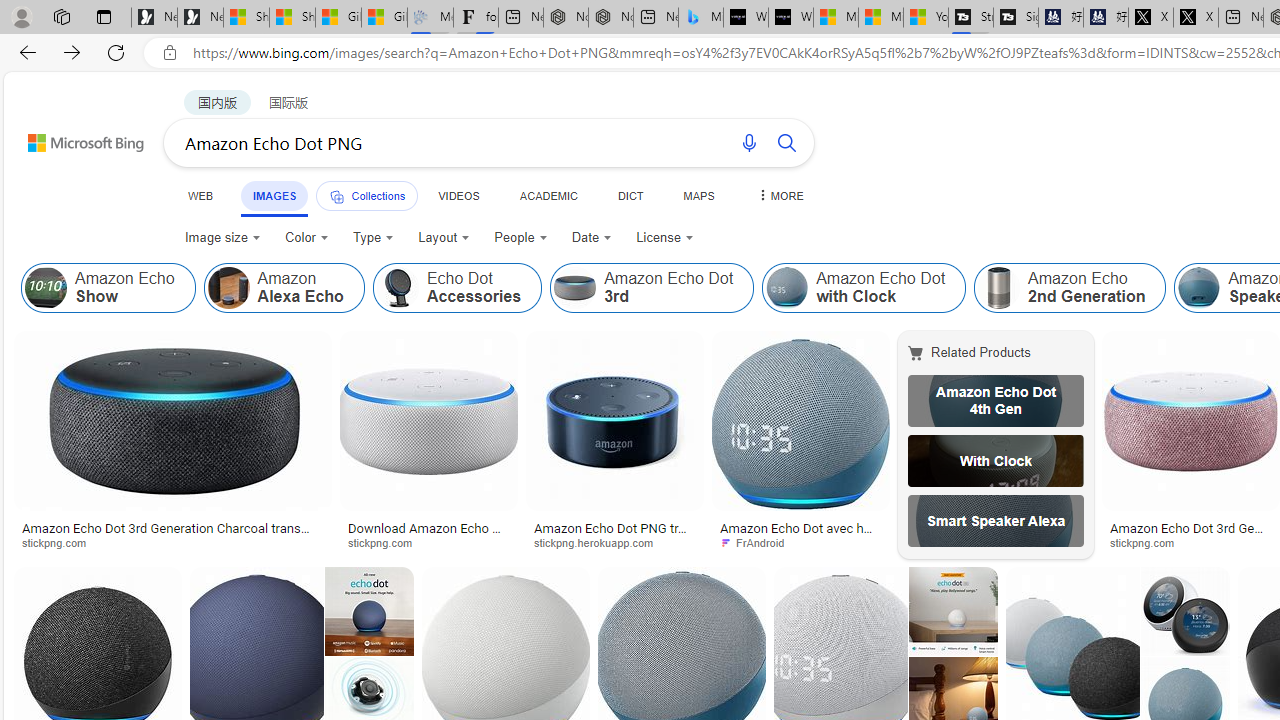  What do you see at coordinates (996, 521) in the screenshot?
I see `Smart Speaker Alexa` at bounding box center [996, 521].